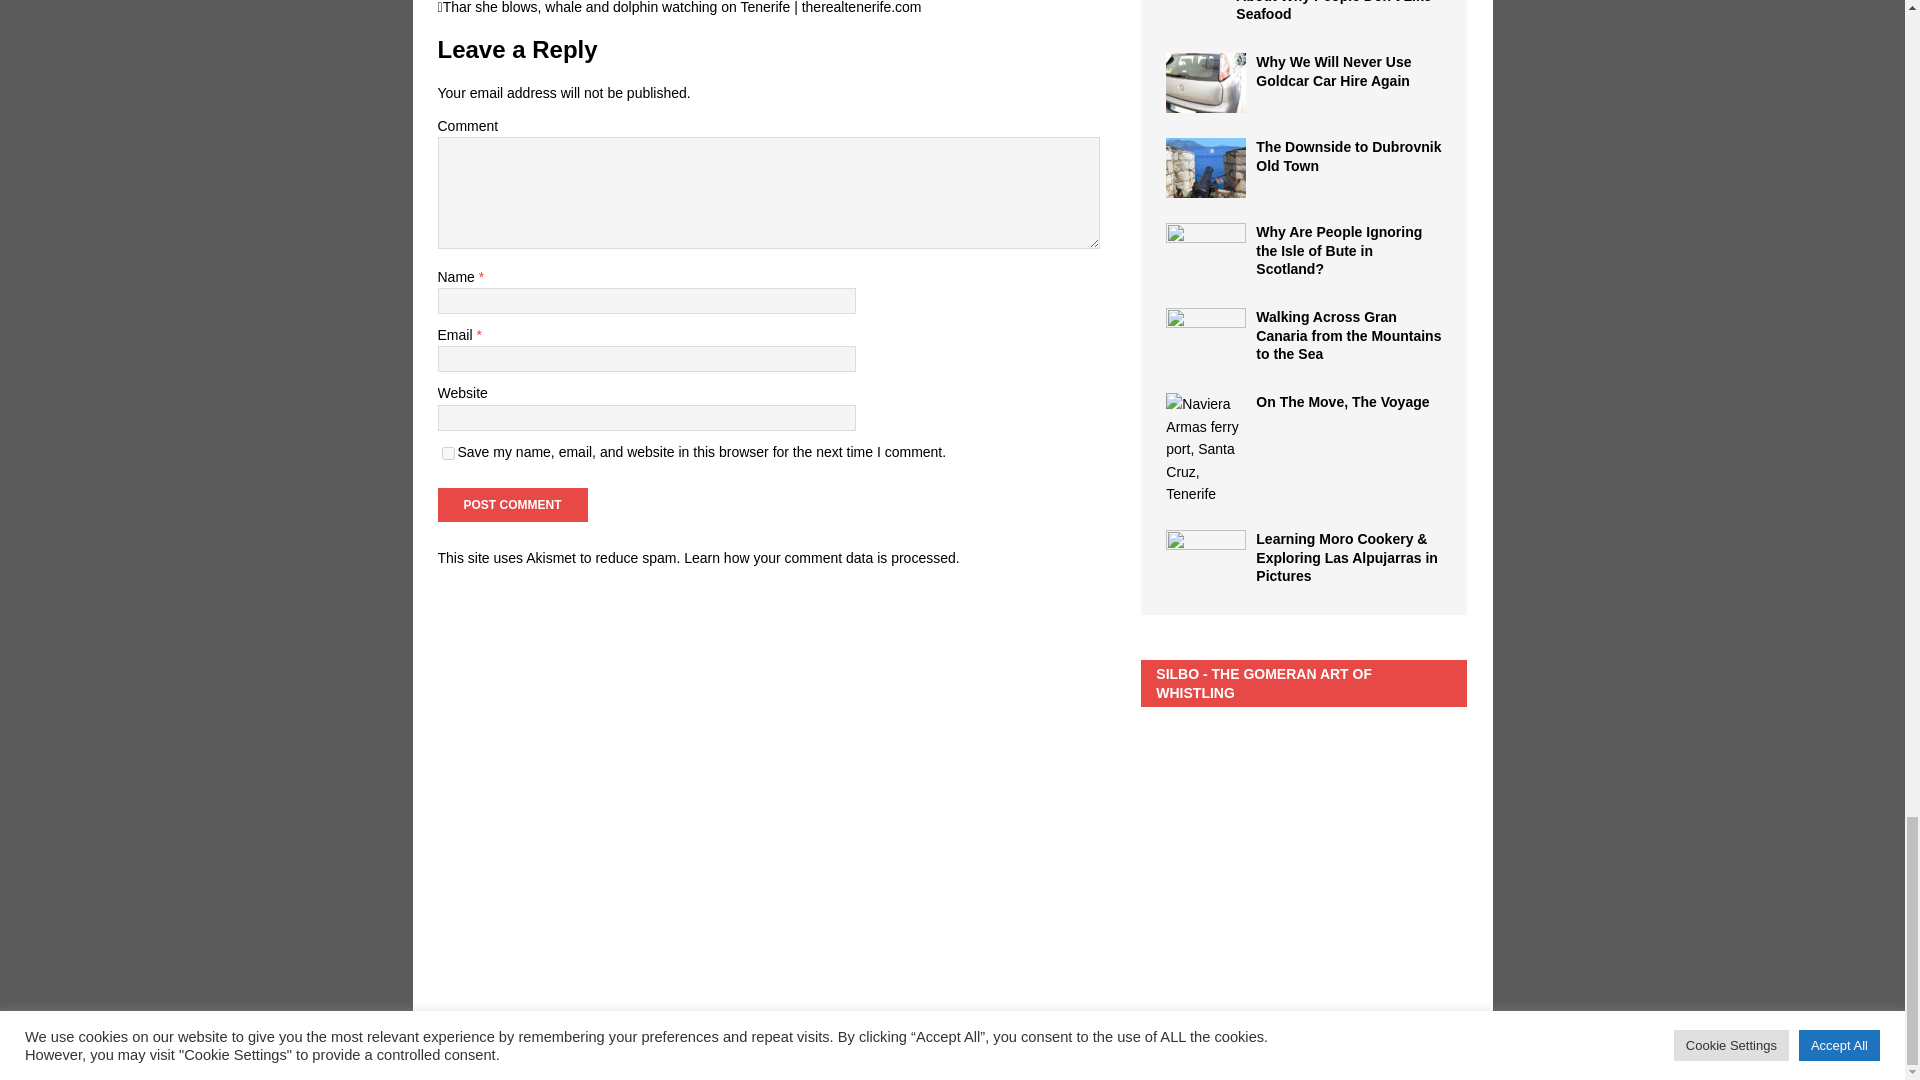 The width and height of the screenshot is (1920, 1080). Describe the element at coordinates (512, 504) in the screenshot. I see `Post Comment` at that location.